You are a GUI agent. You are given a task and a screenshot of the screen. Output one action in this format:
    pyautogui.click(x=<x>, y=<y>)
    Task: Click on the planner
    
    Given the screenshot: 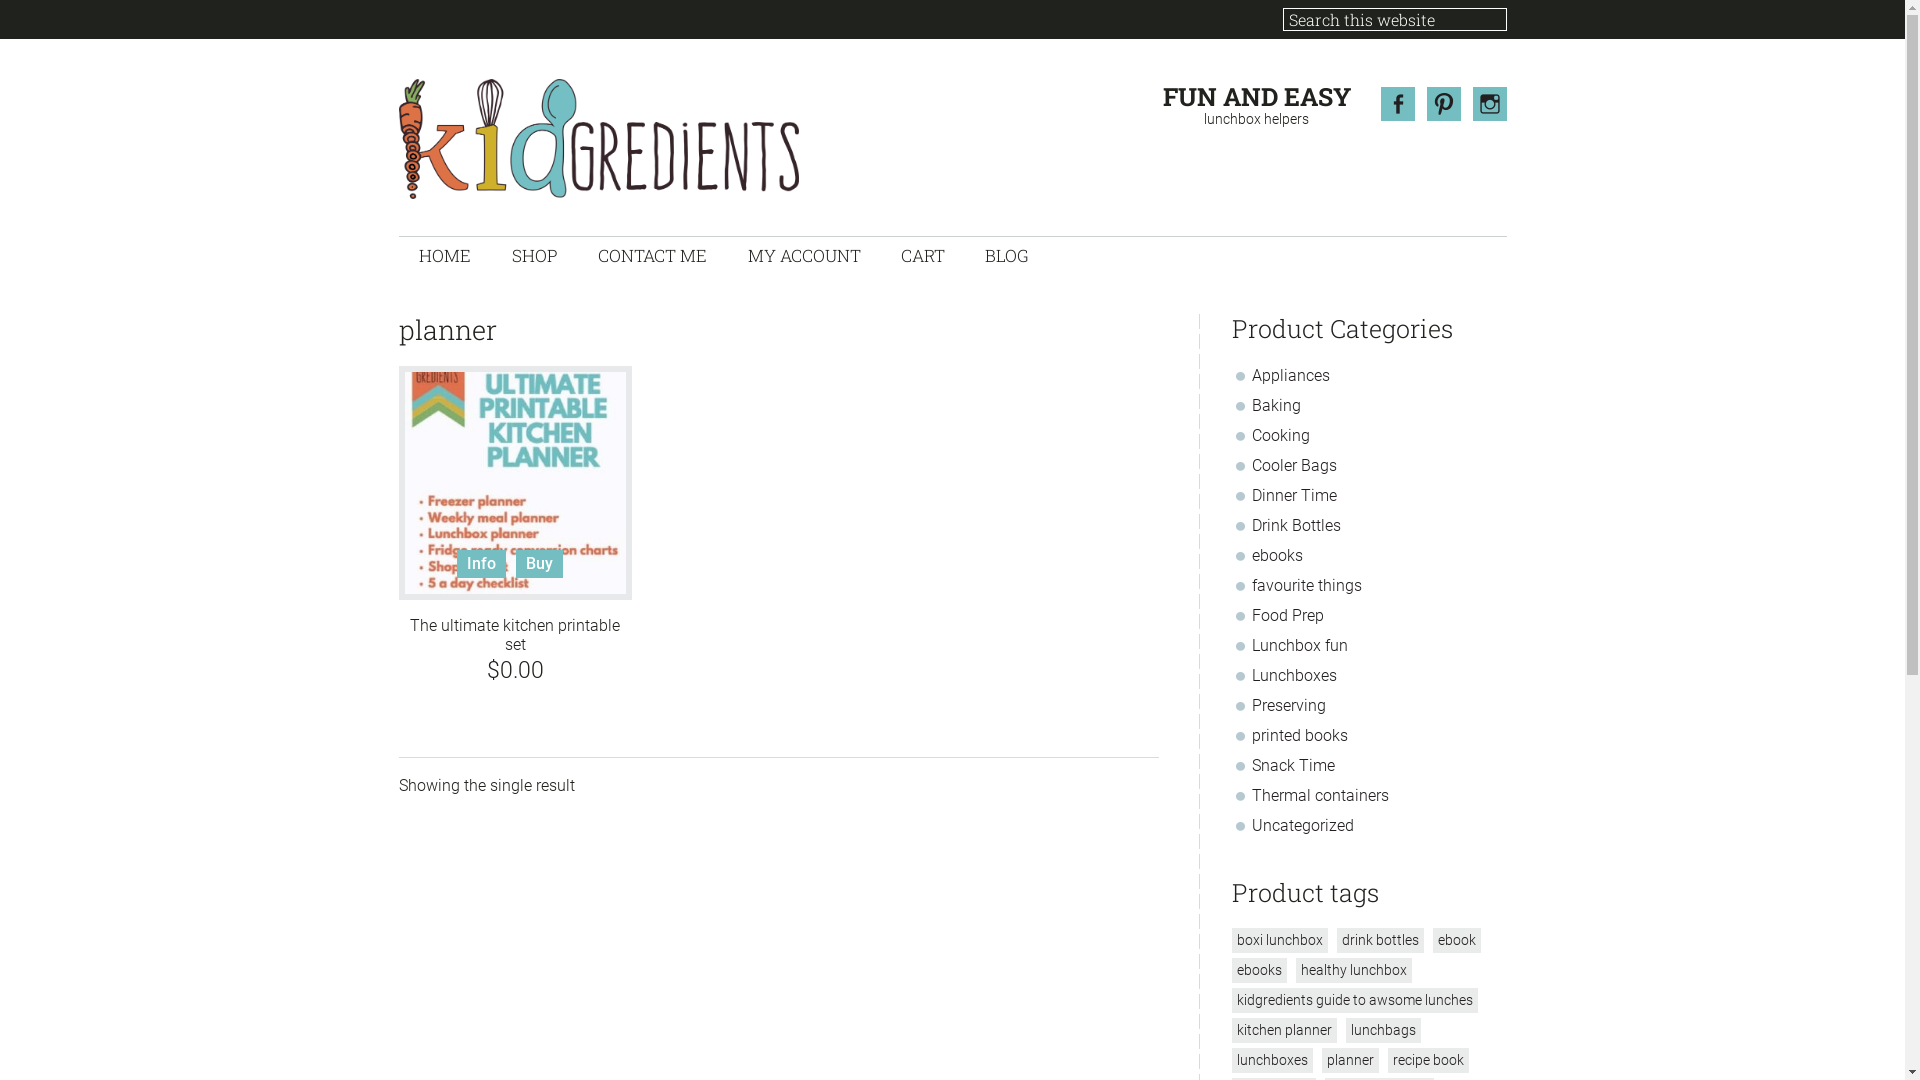 What is the action you would take?
    pyautogui.click(x=1350, y=1060)
    